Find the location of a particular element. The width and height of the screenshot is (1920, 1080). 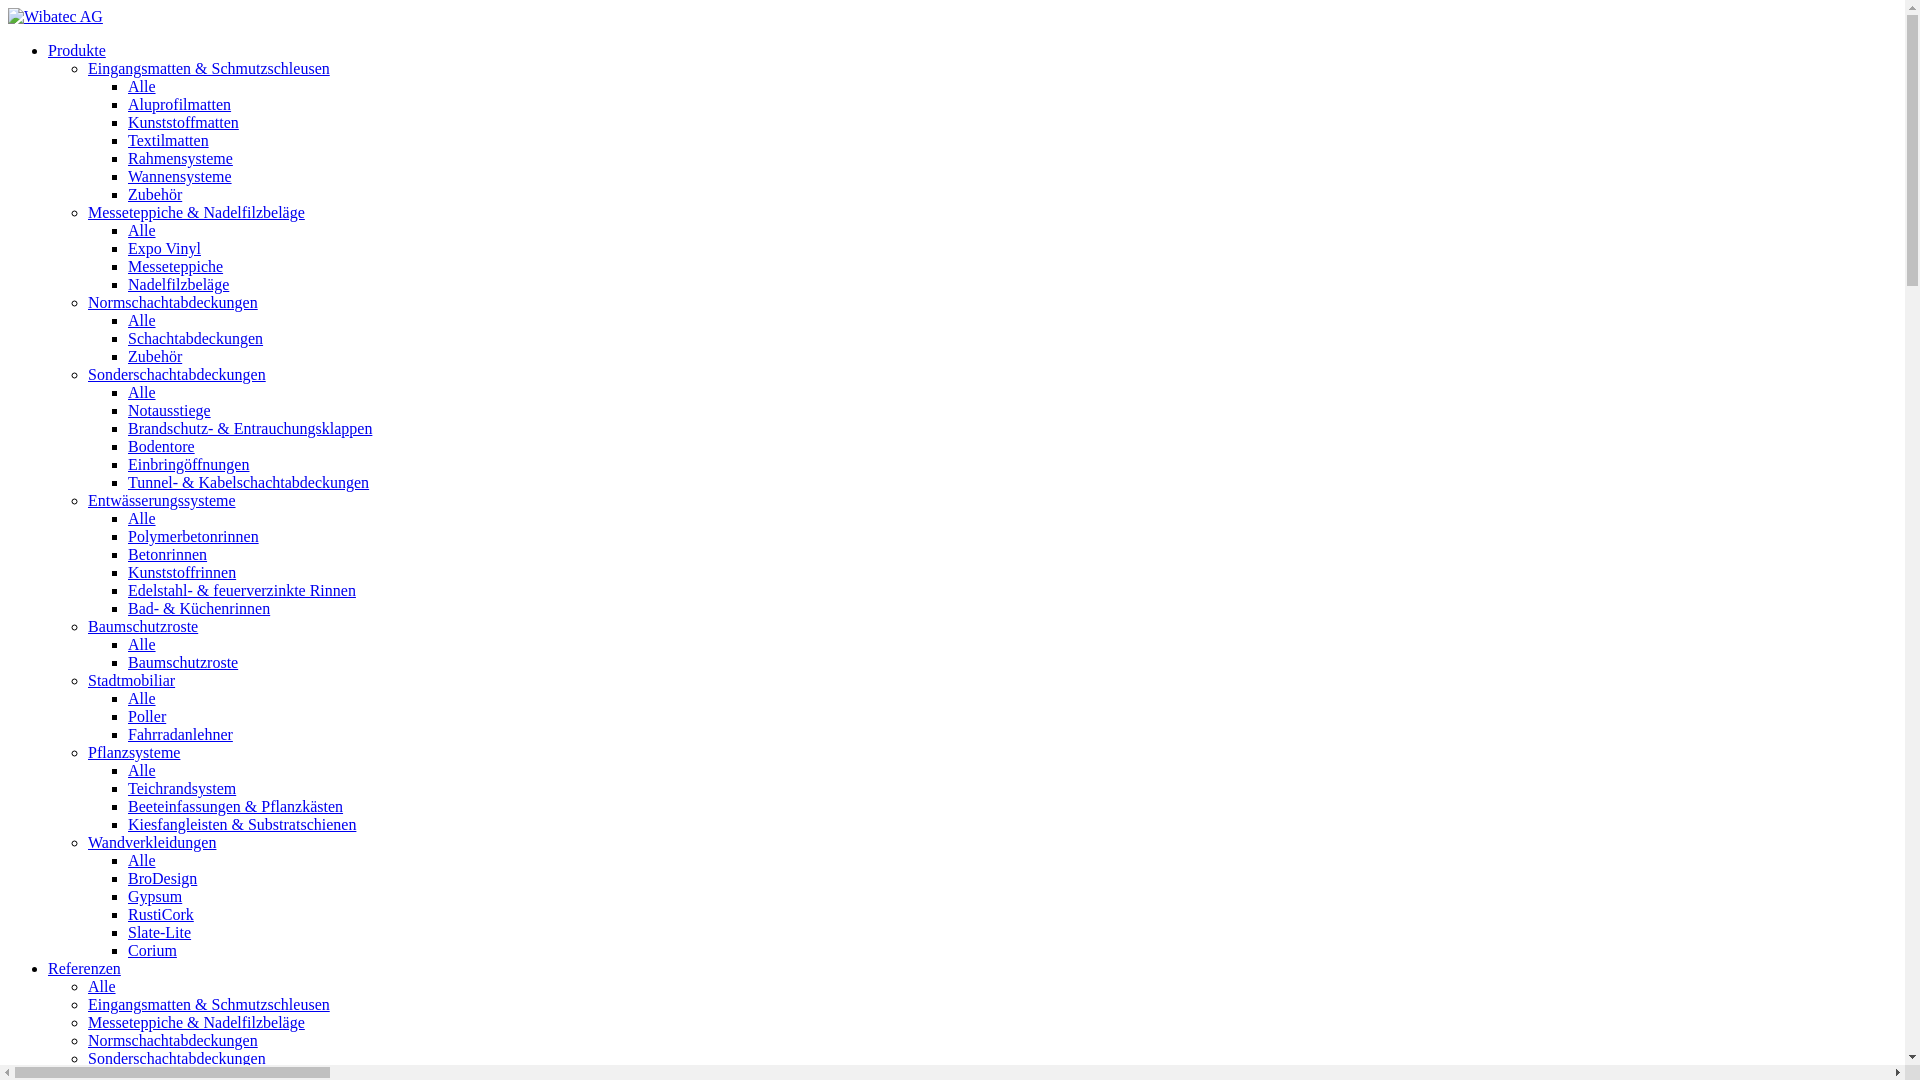

Alle is located at coordinates (142, 518).